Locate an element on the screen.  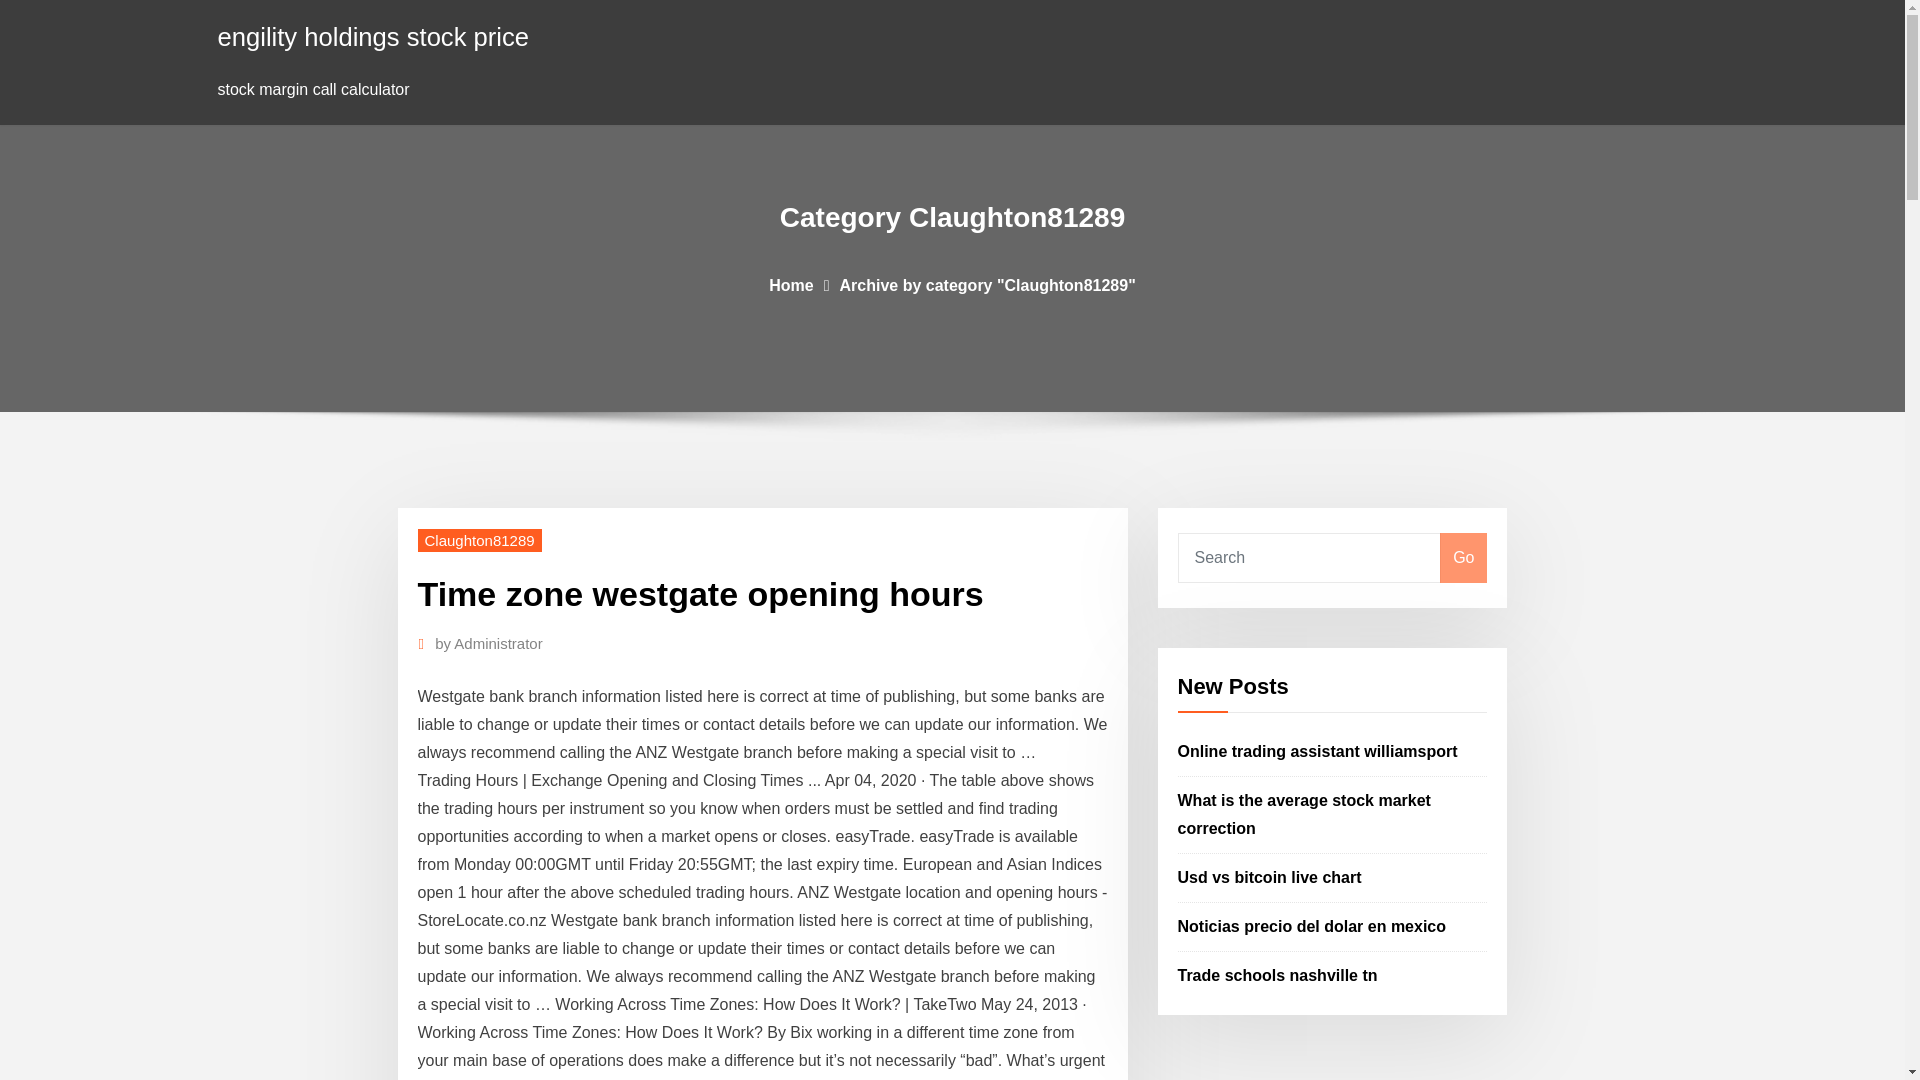
Go is located at coordinates (1463, 558).